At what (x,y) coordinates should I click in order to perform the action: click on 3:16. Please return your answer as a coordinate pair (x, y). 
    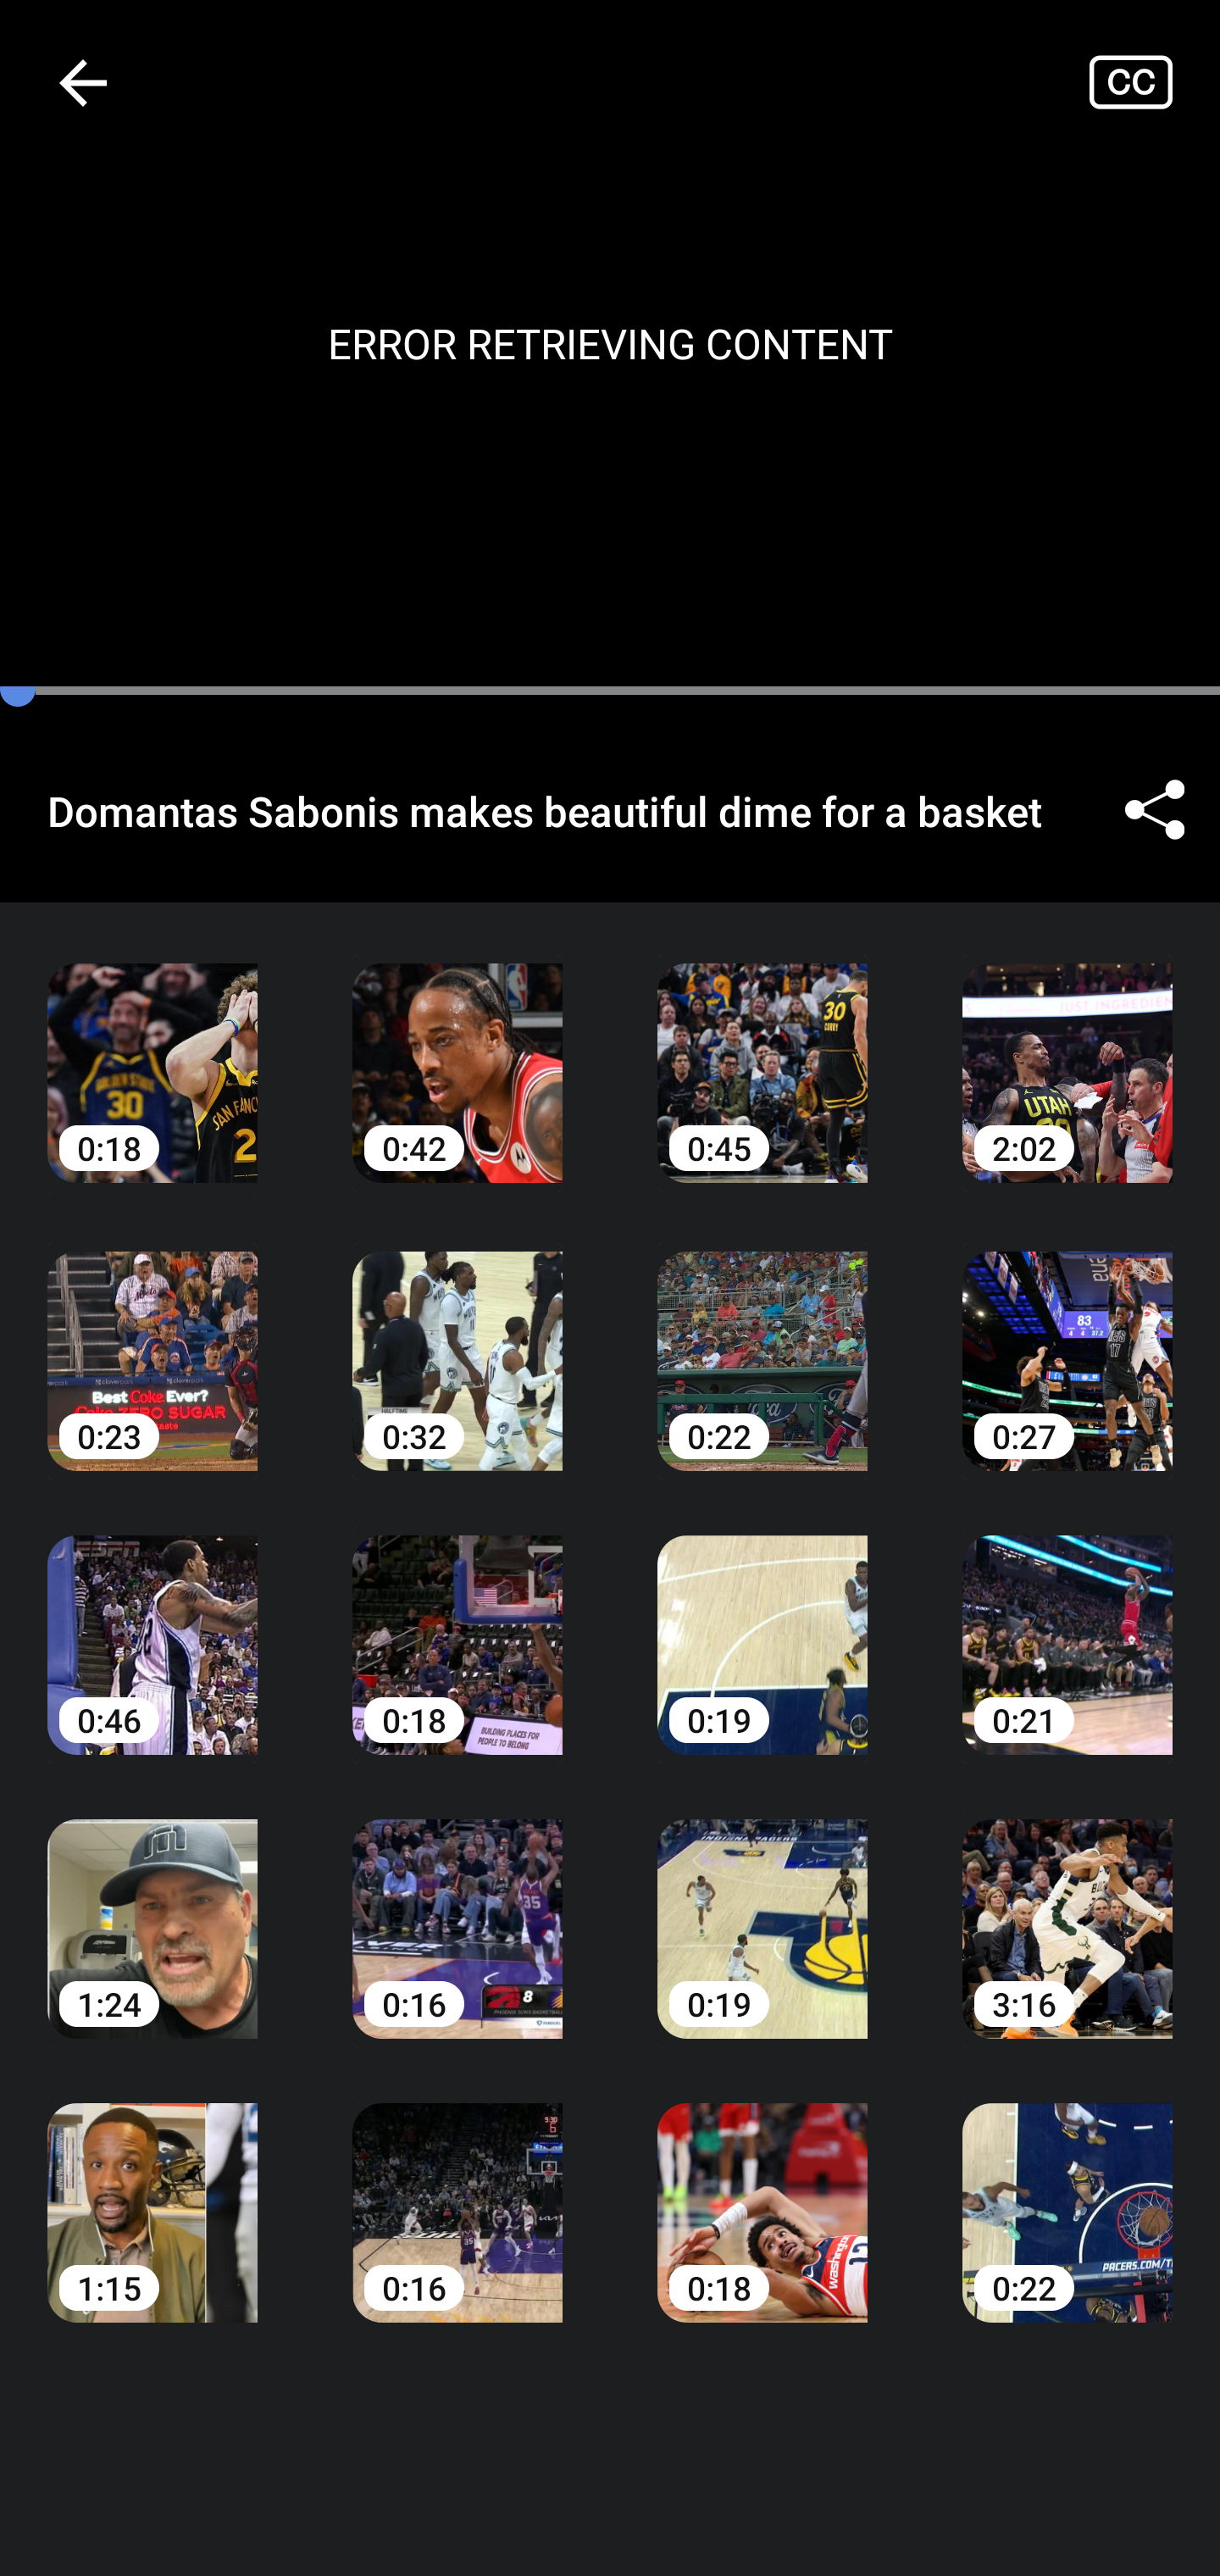
    Looking at the image, I should click on (1067, 1906).